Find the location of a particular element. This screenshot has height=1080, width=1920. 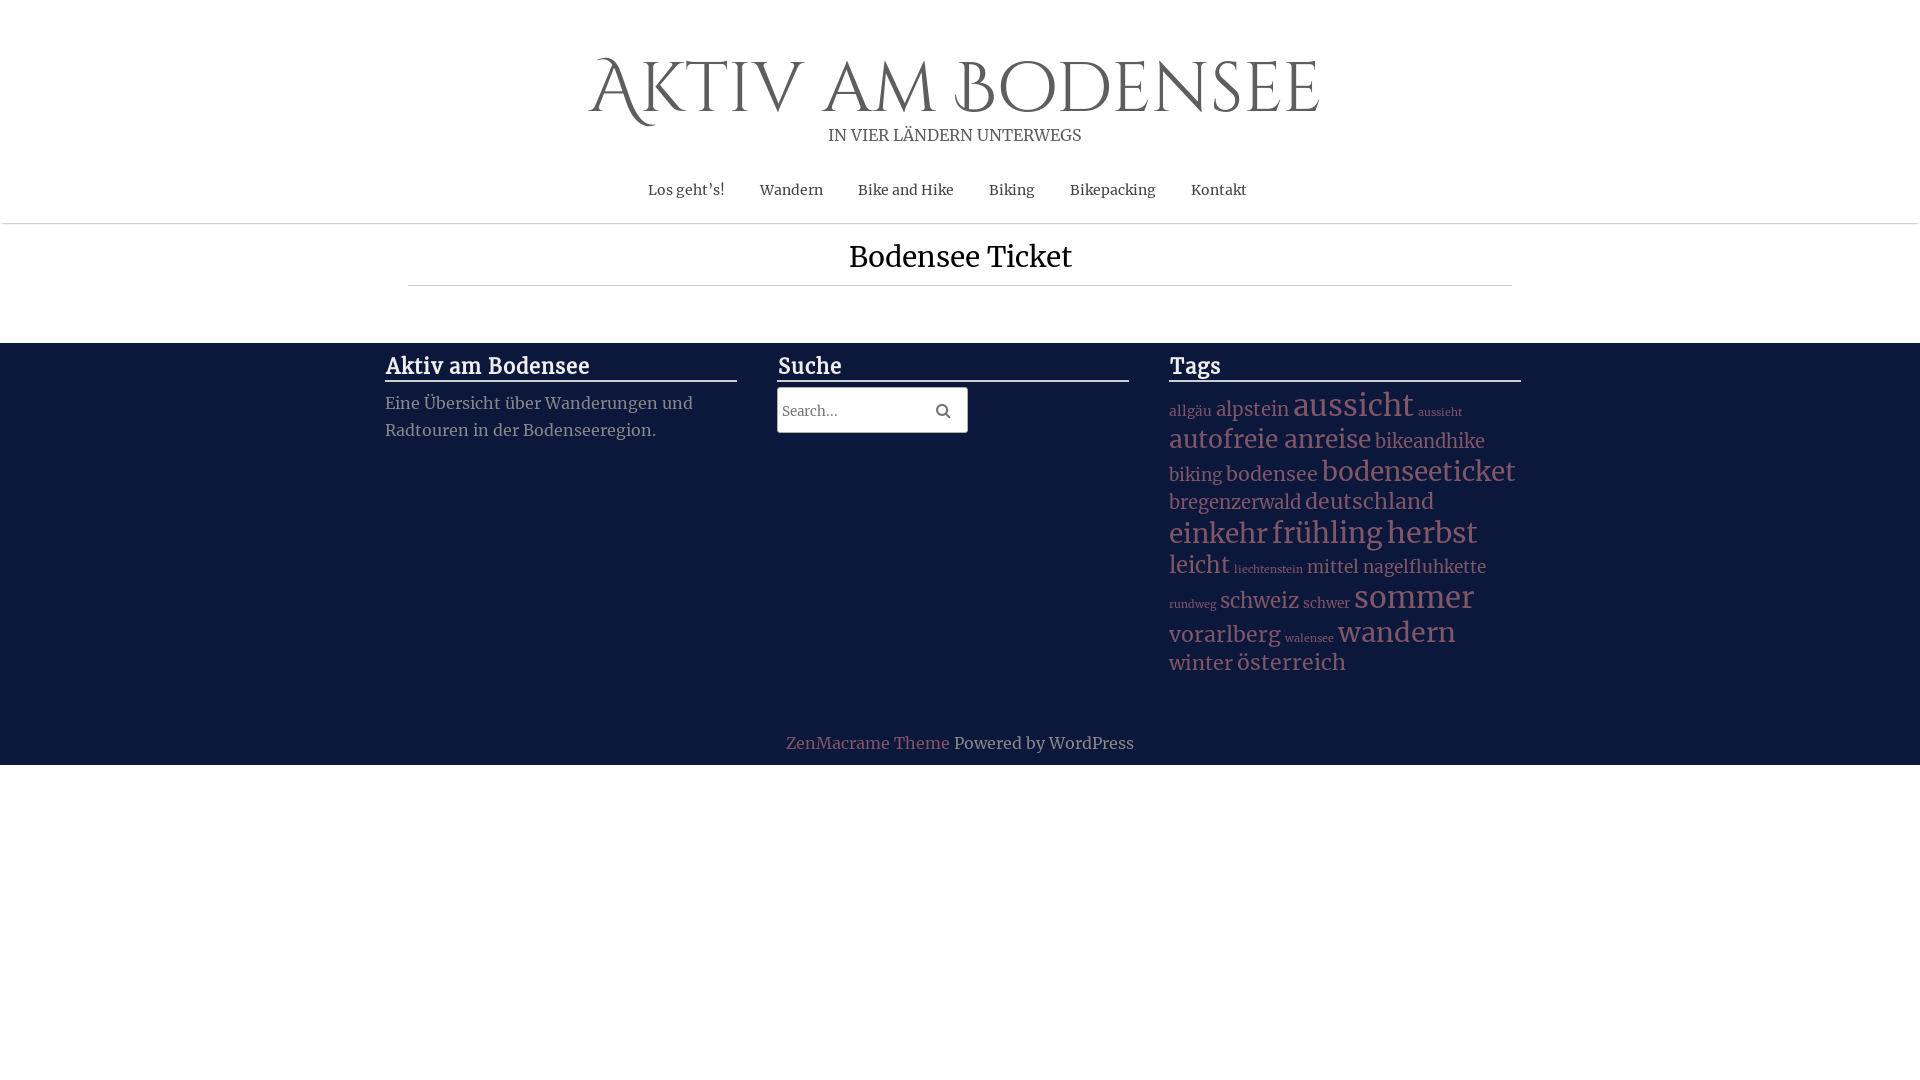

ZenMacrame Theme is located at coordinates (870, 743).